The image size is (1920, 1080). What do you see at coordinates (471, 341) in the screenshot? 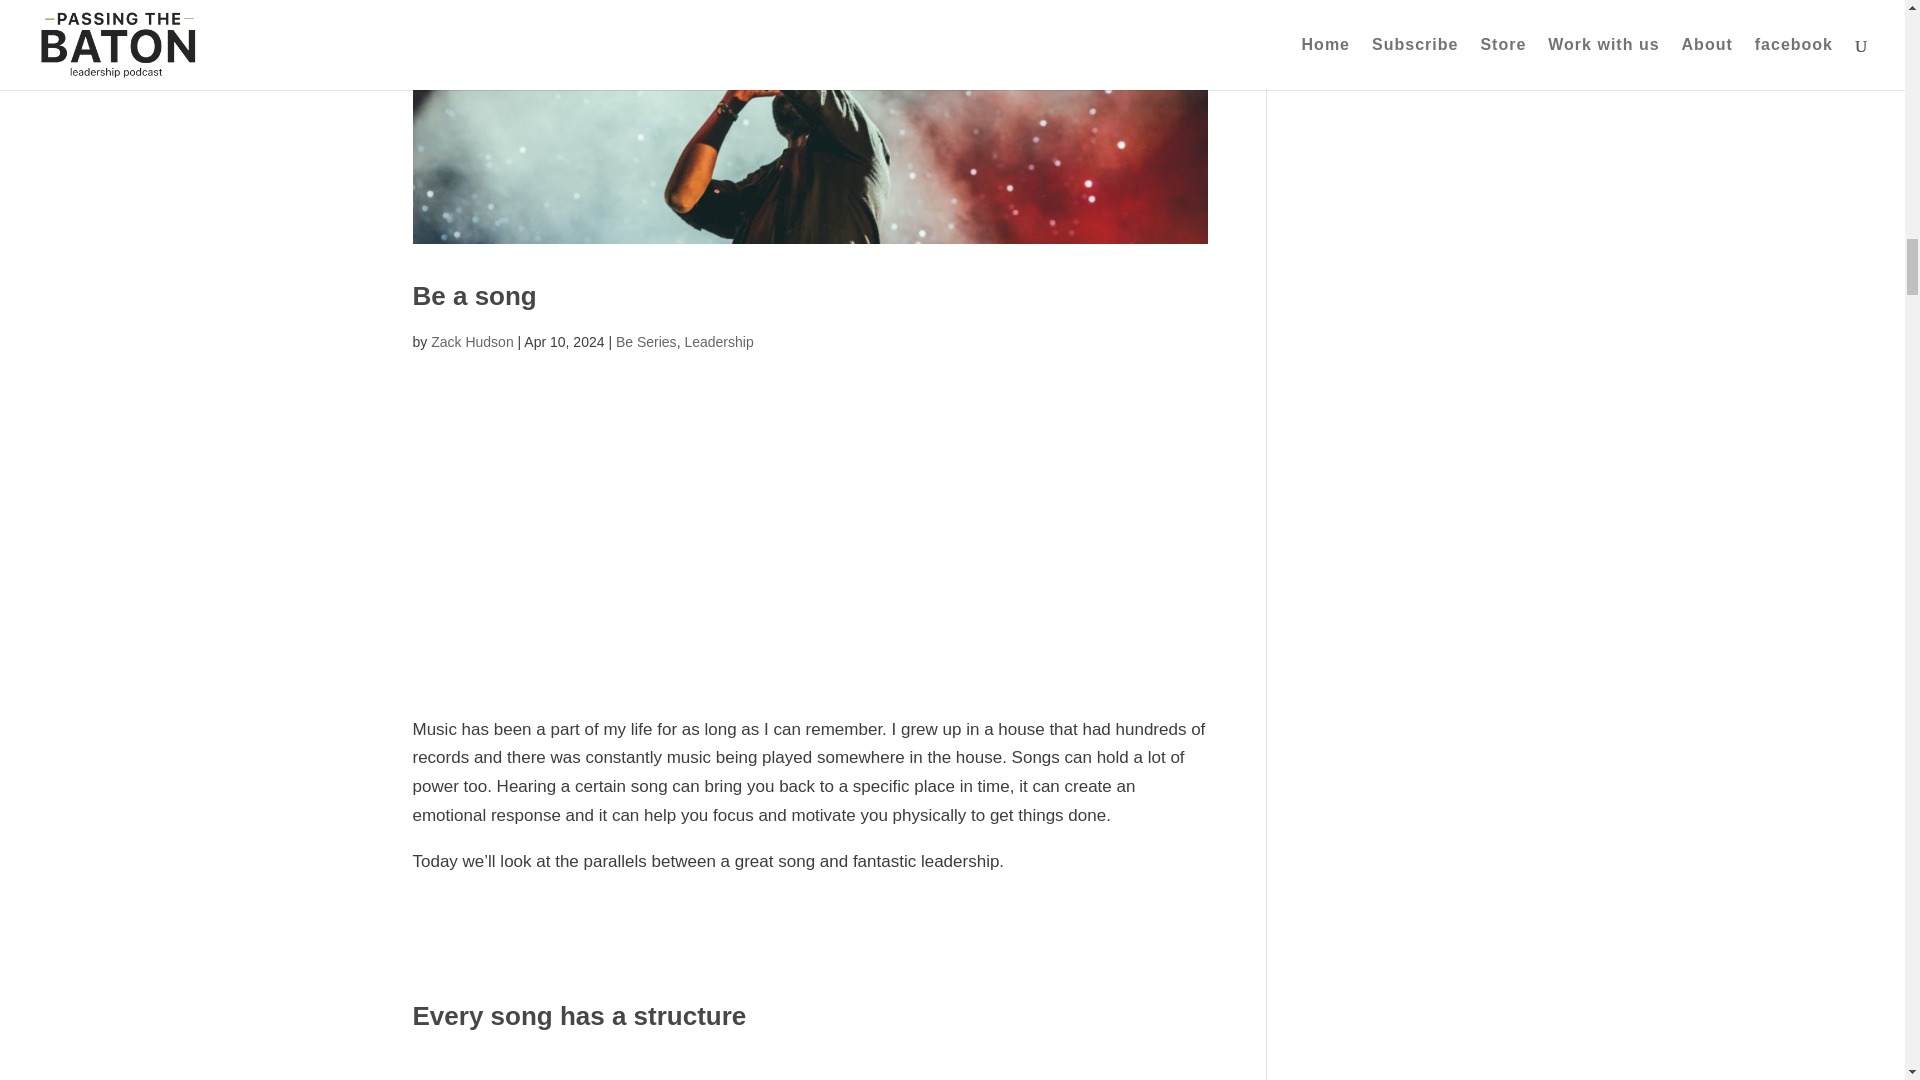
I see `Zack Hudson` at bounding box center [471, 341].